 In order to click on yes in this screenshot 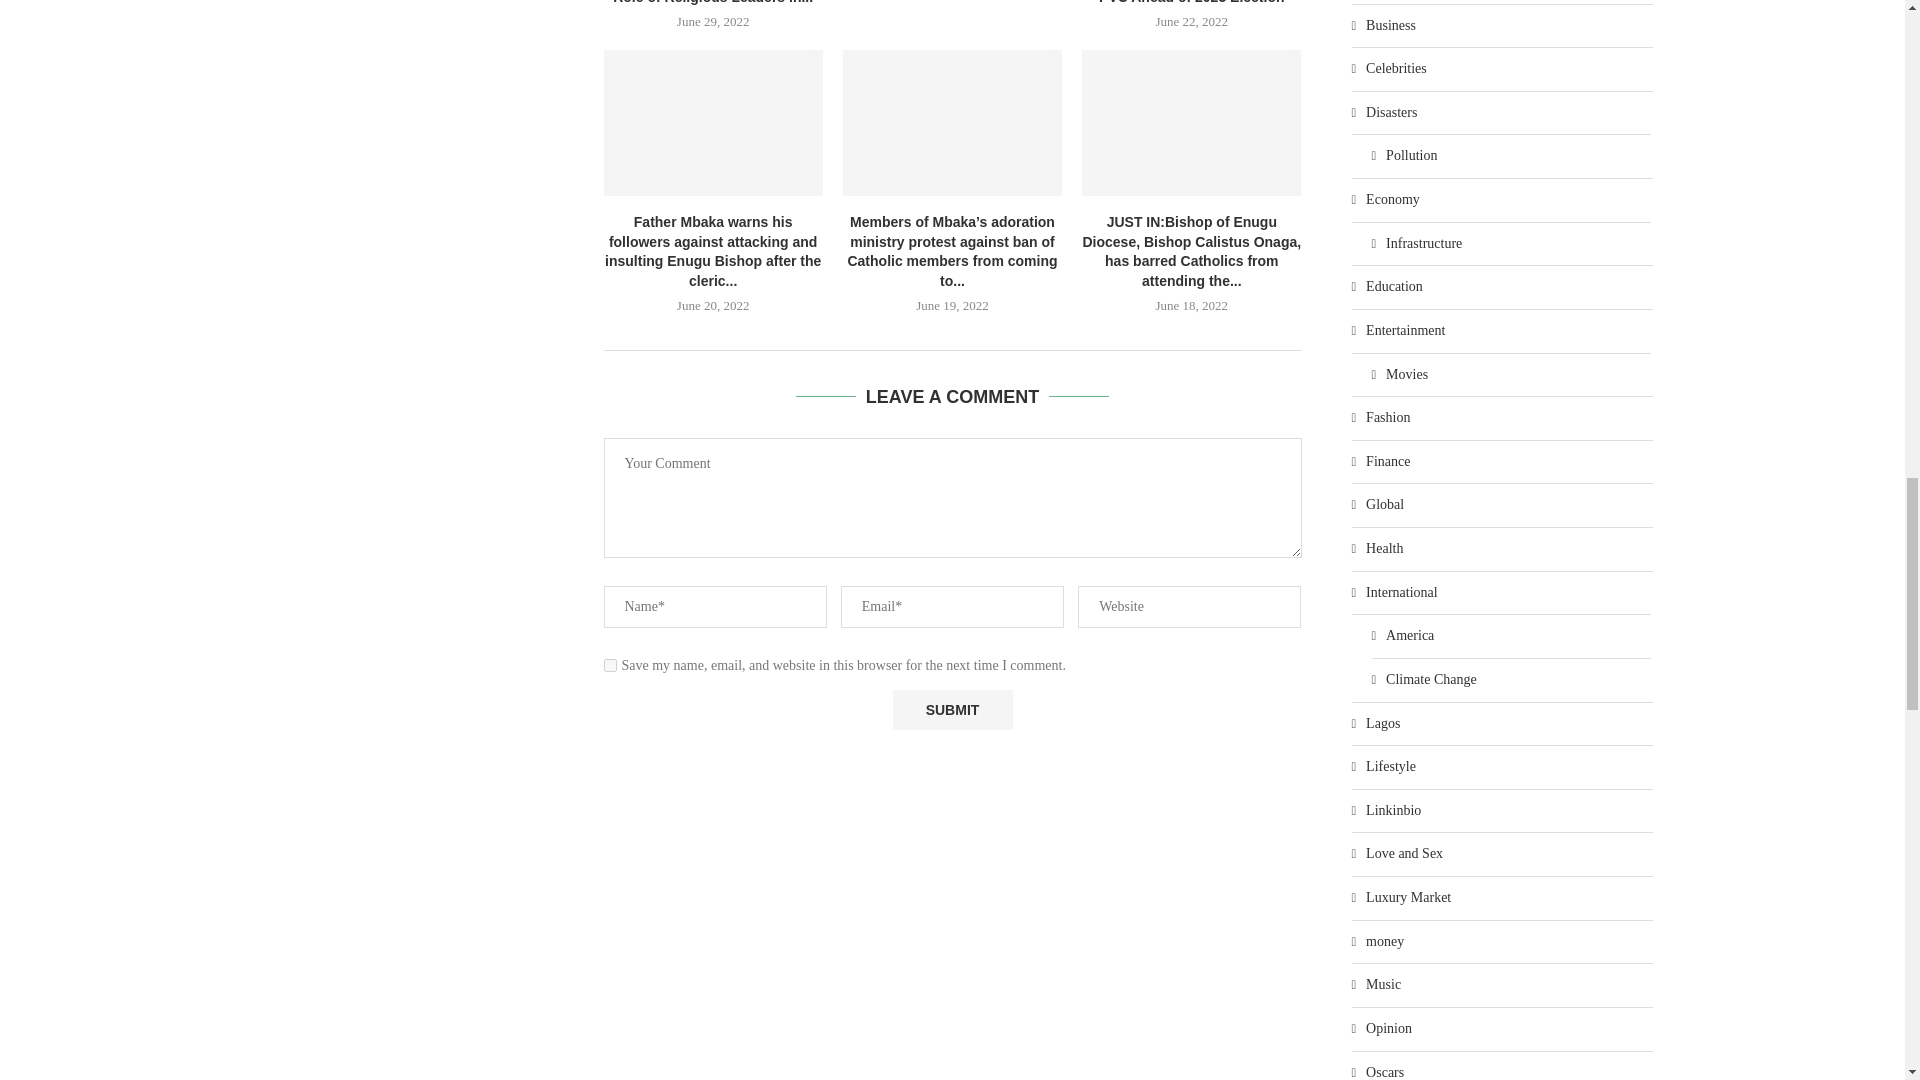, I will do `click(610, 664)`.